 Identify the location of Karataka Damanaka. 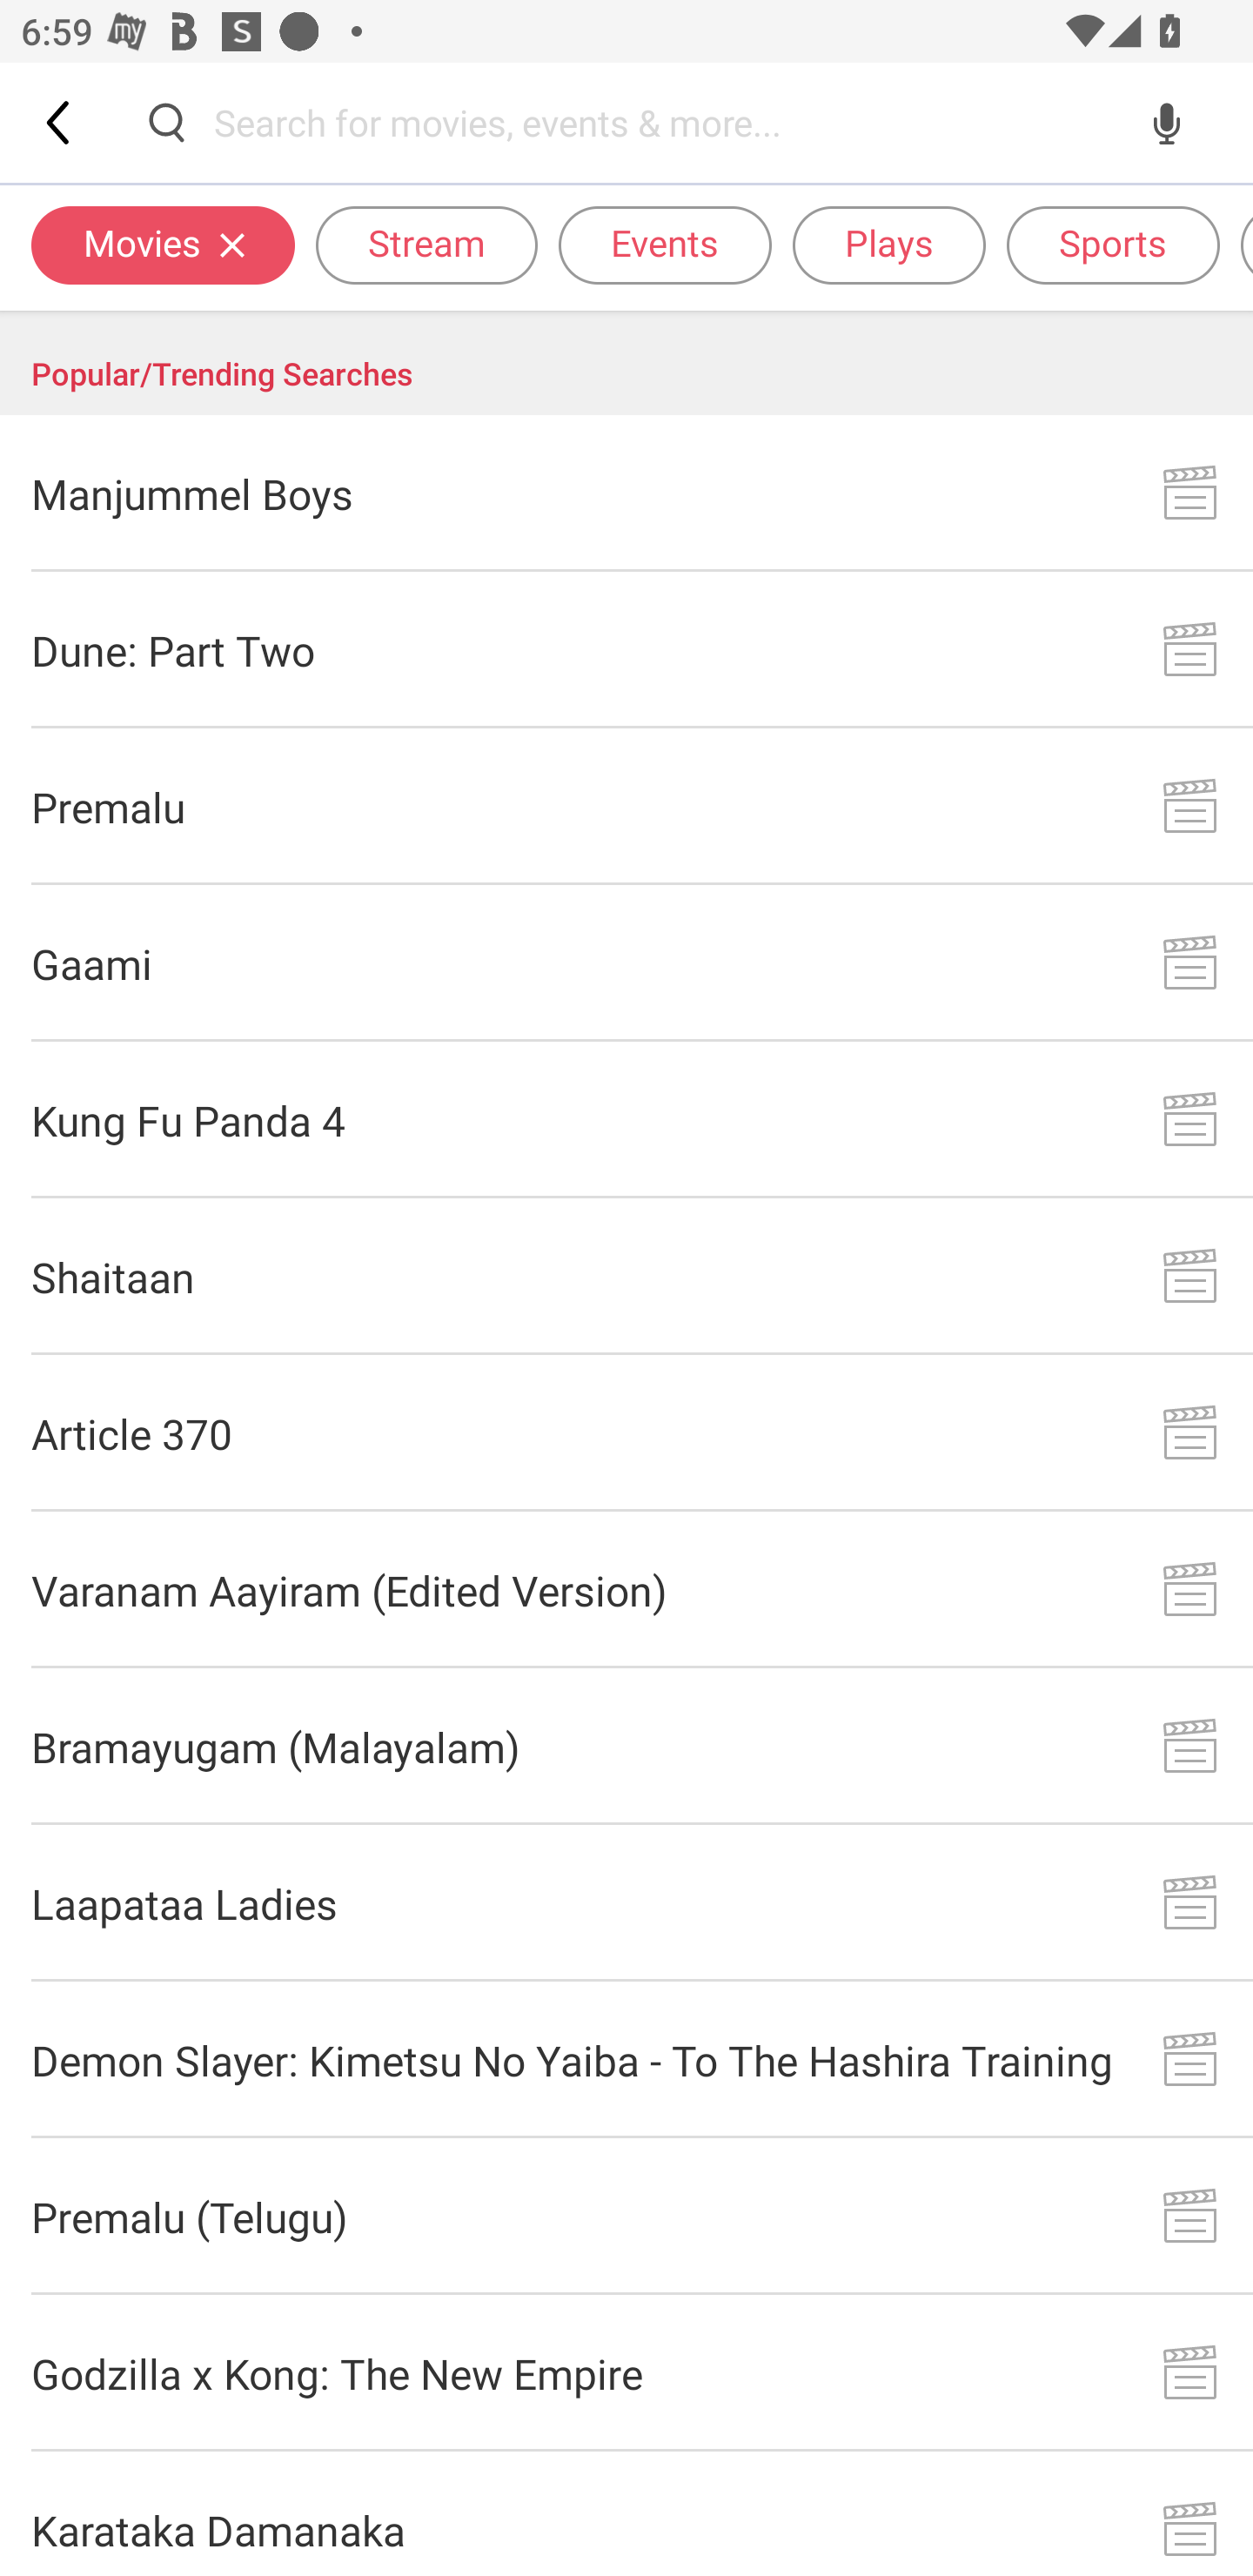
(626, 2513).